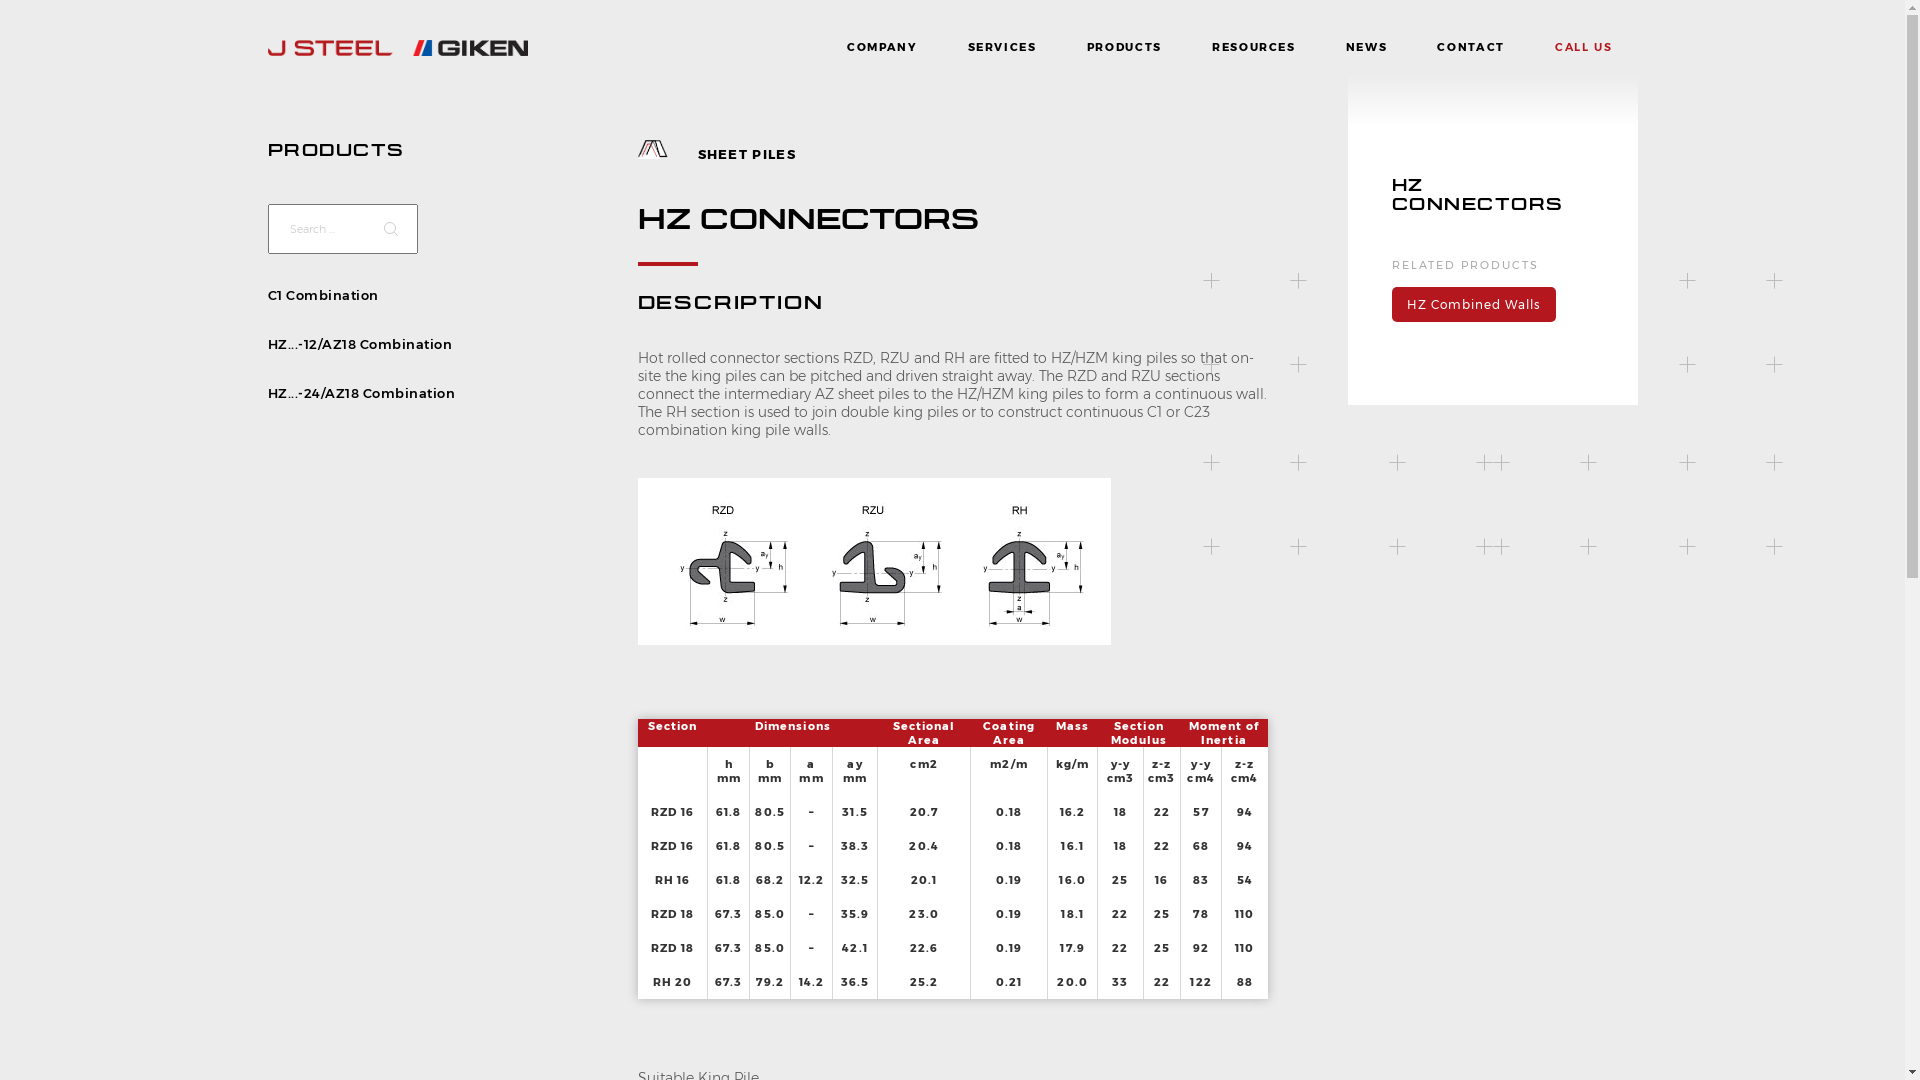 The image size is (1920, 1080). Describe the element at coordinates (1124, 47) in the screenshot. I see `PRODUCTS` at that location.